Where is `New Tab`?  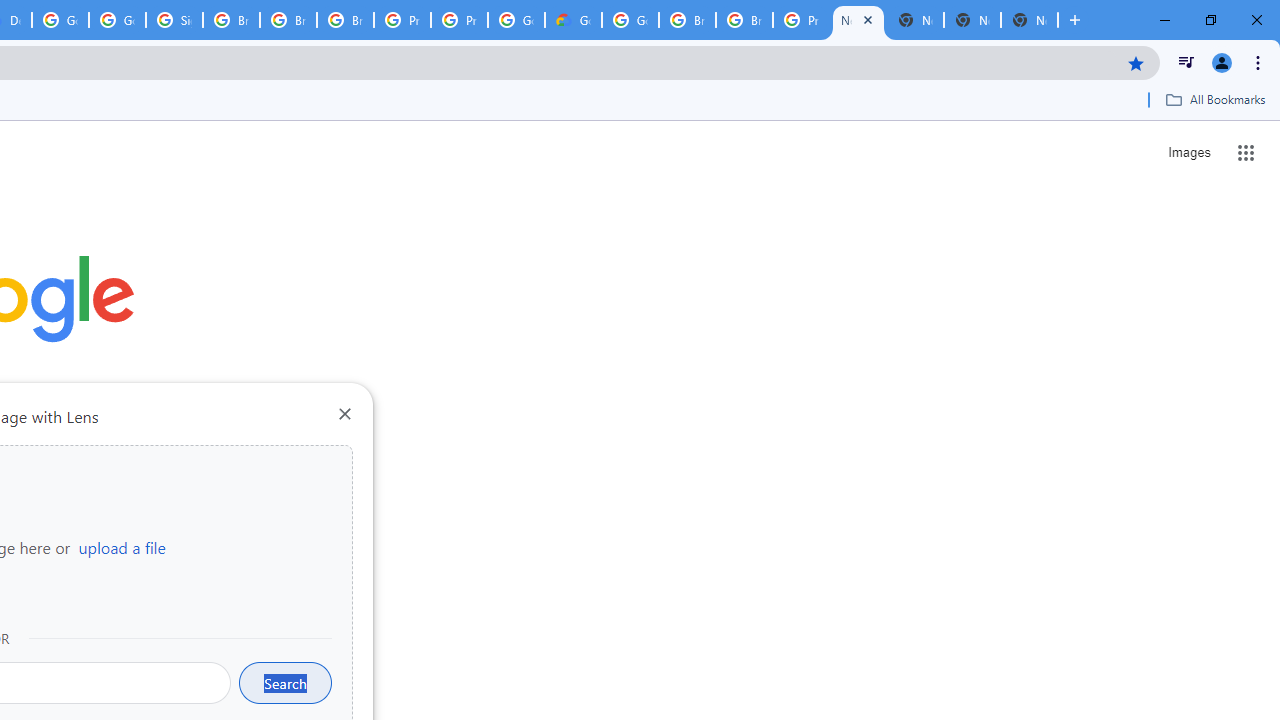 New Tab is located at coordinates (1030, 20).